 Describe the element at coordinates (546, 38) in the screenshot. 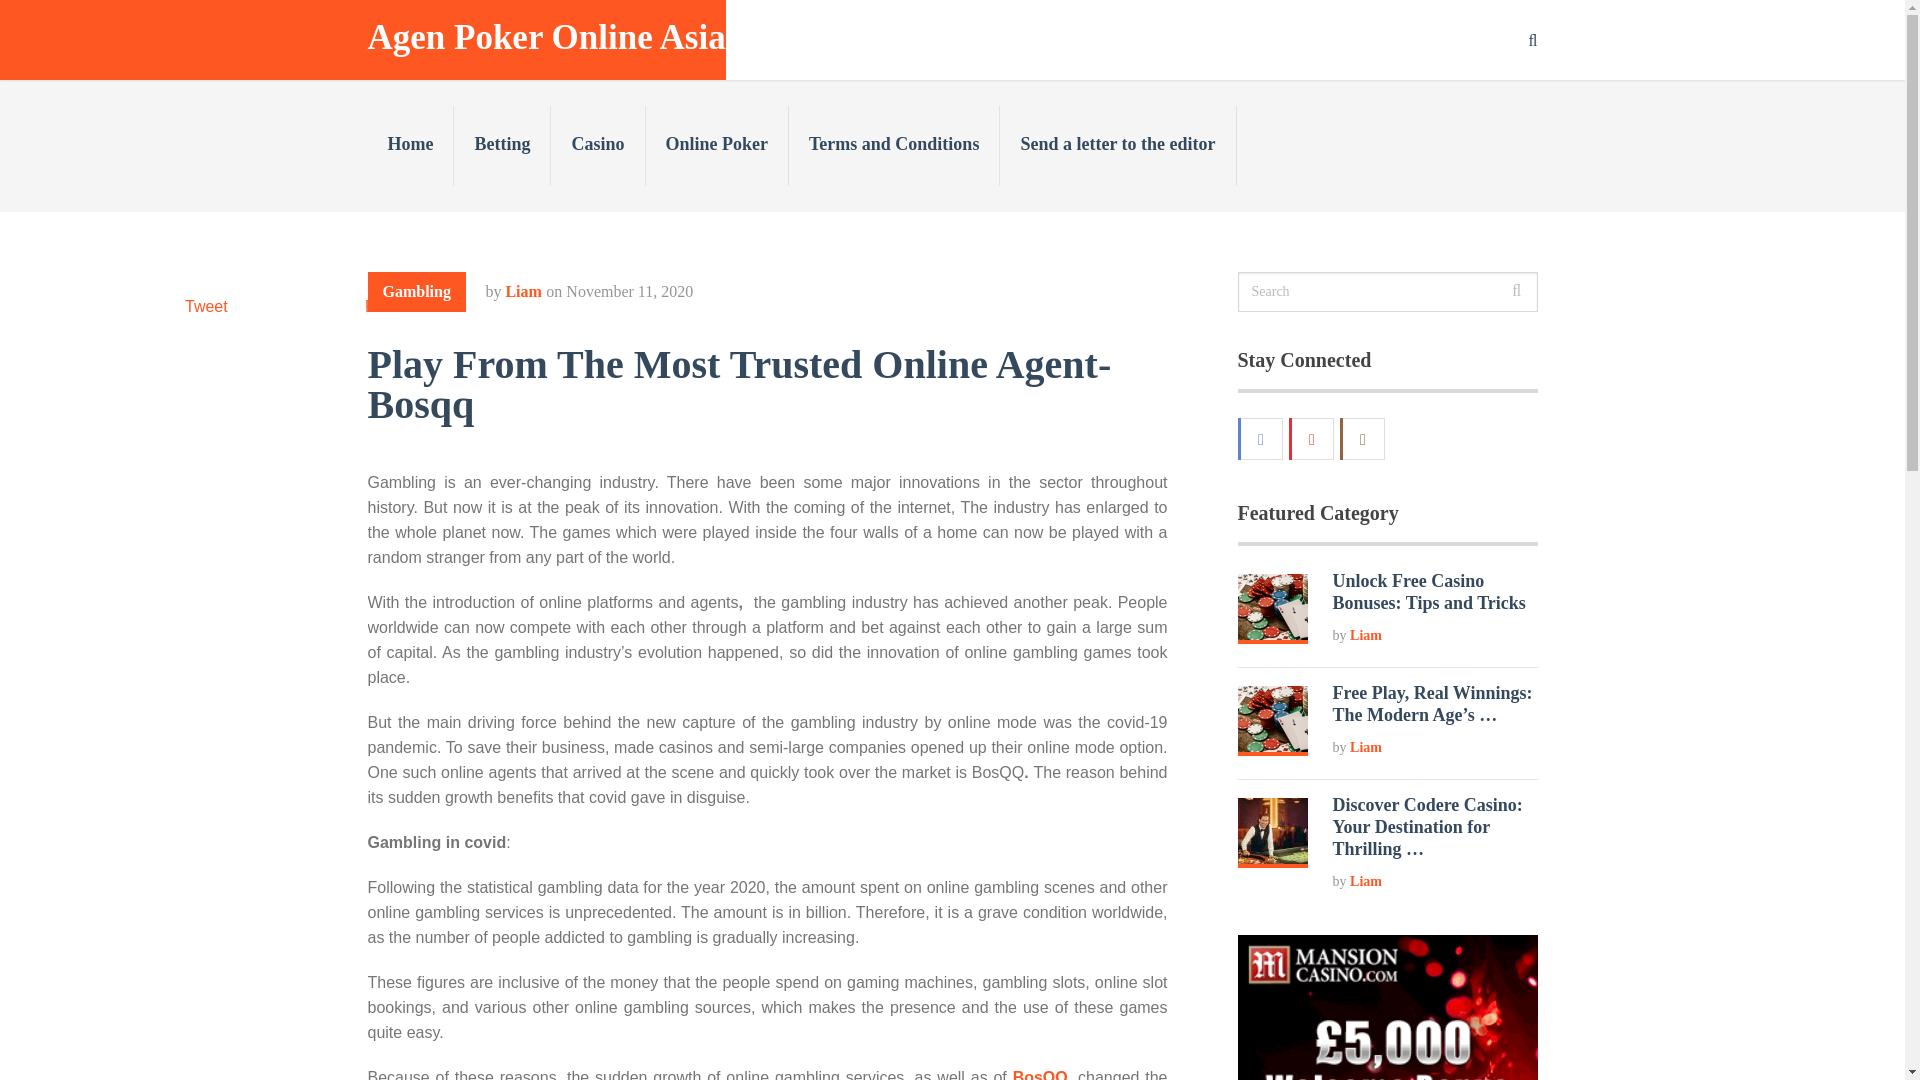

I see `Agen Poker Online Asia` at that location.